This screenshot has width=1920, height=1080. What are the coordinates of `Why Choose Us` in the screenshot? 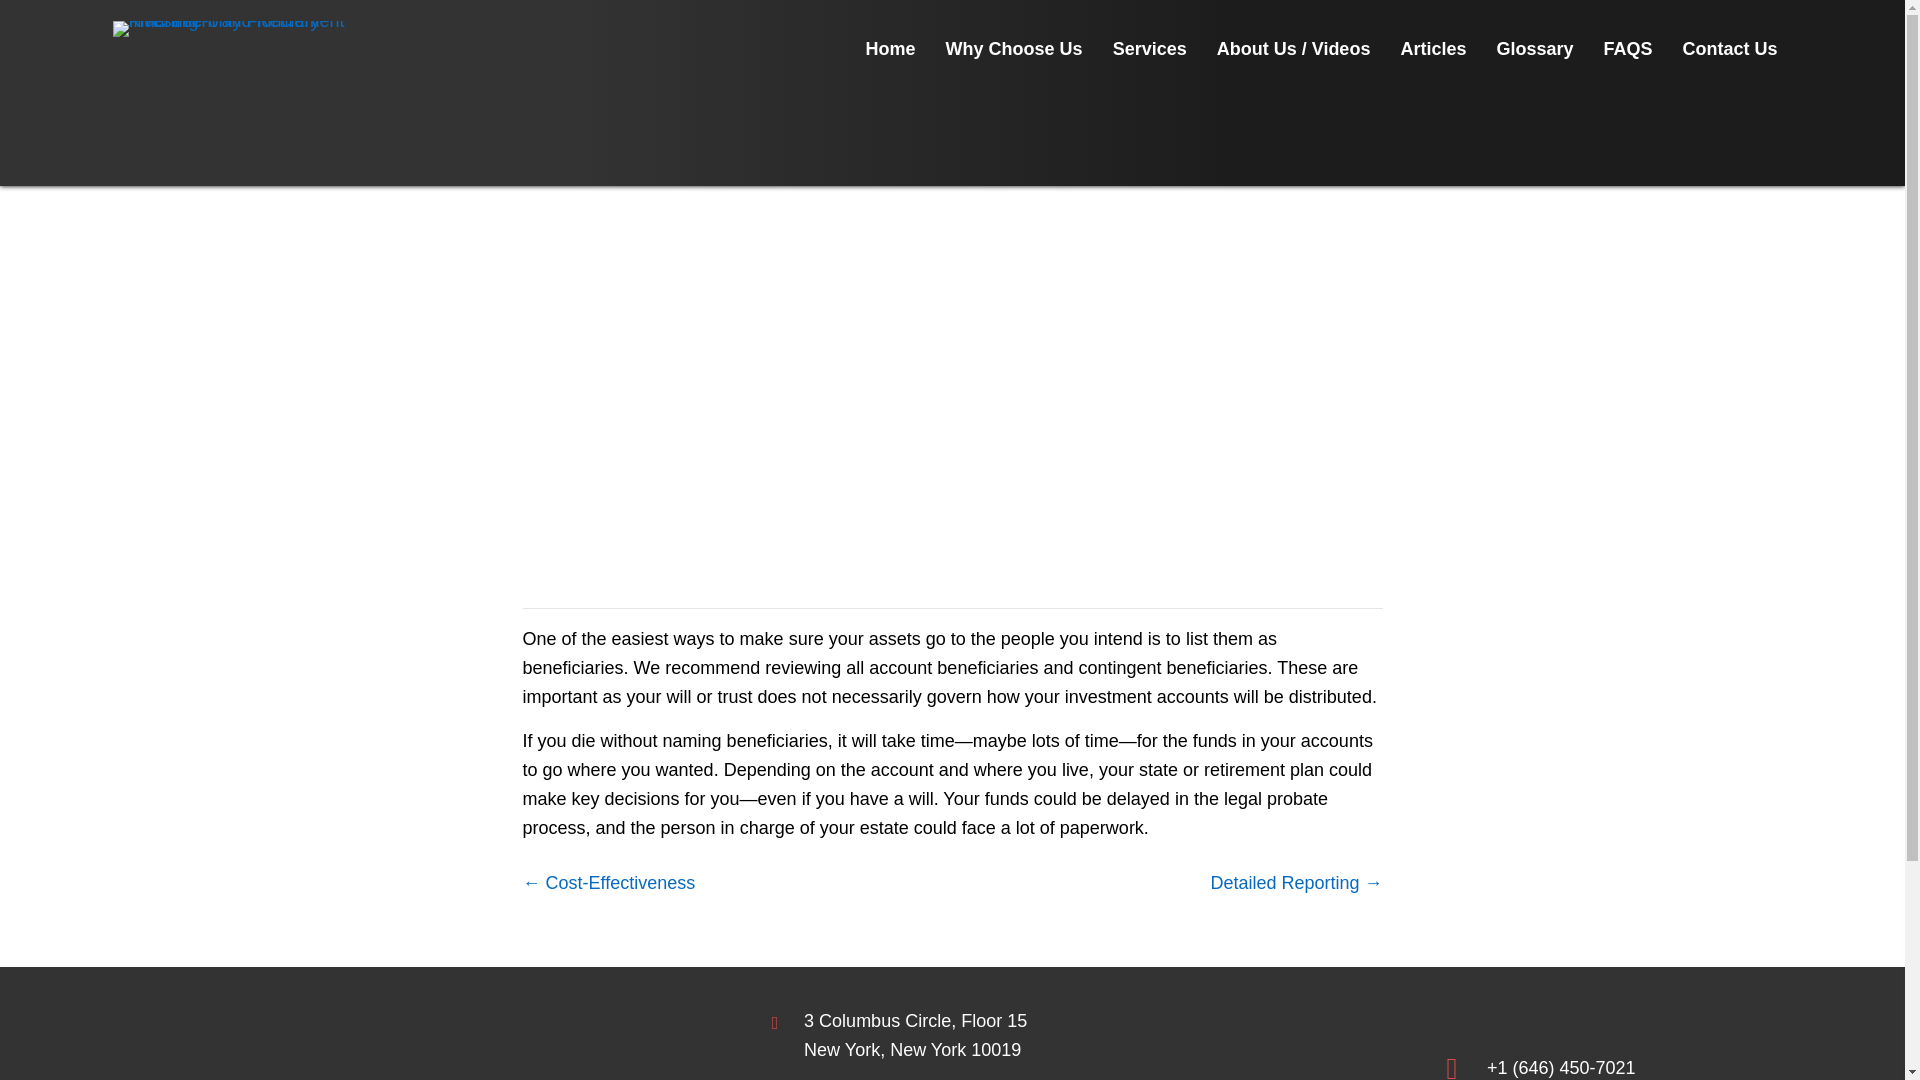 It's located at (1014, 45).